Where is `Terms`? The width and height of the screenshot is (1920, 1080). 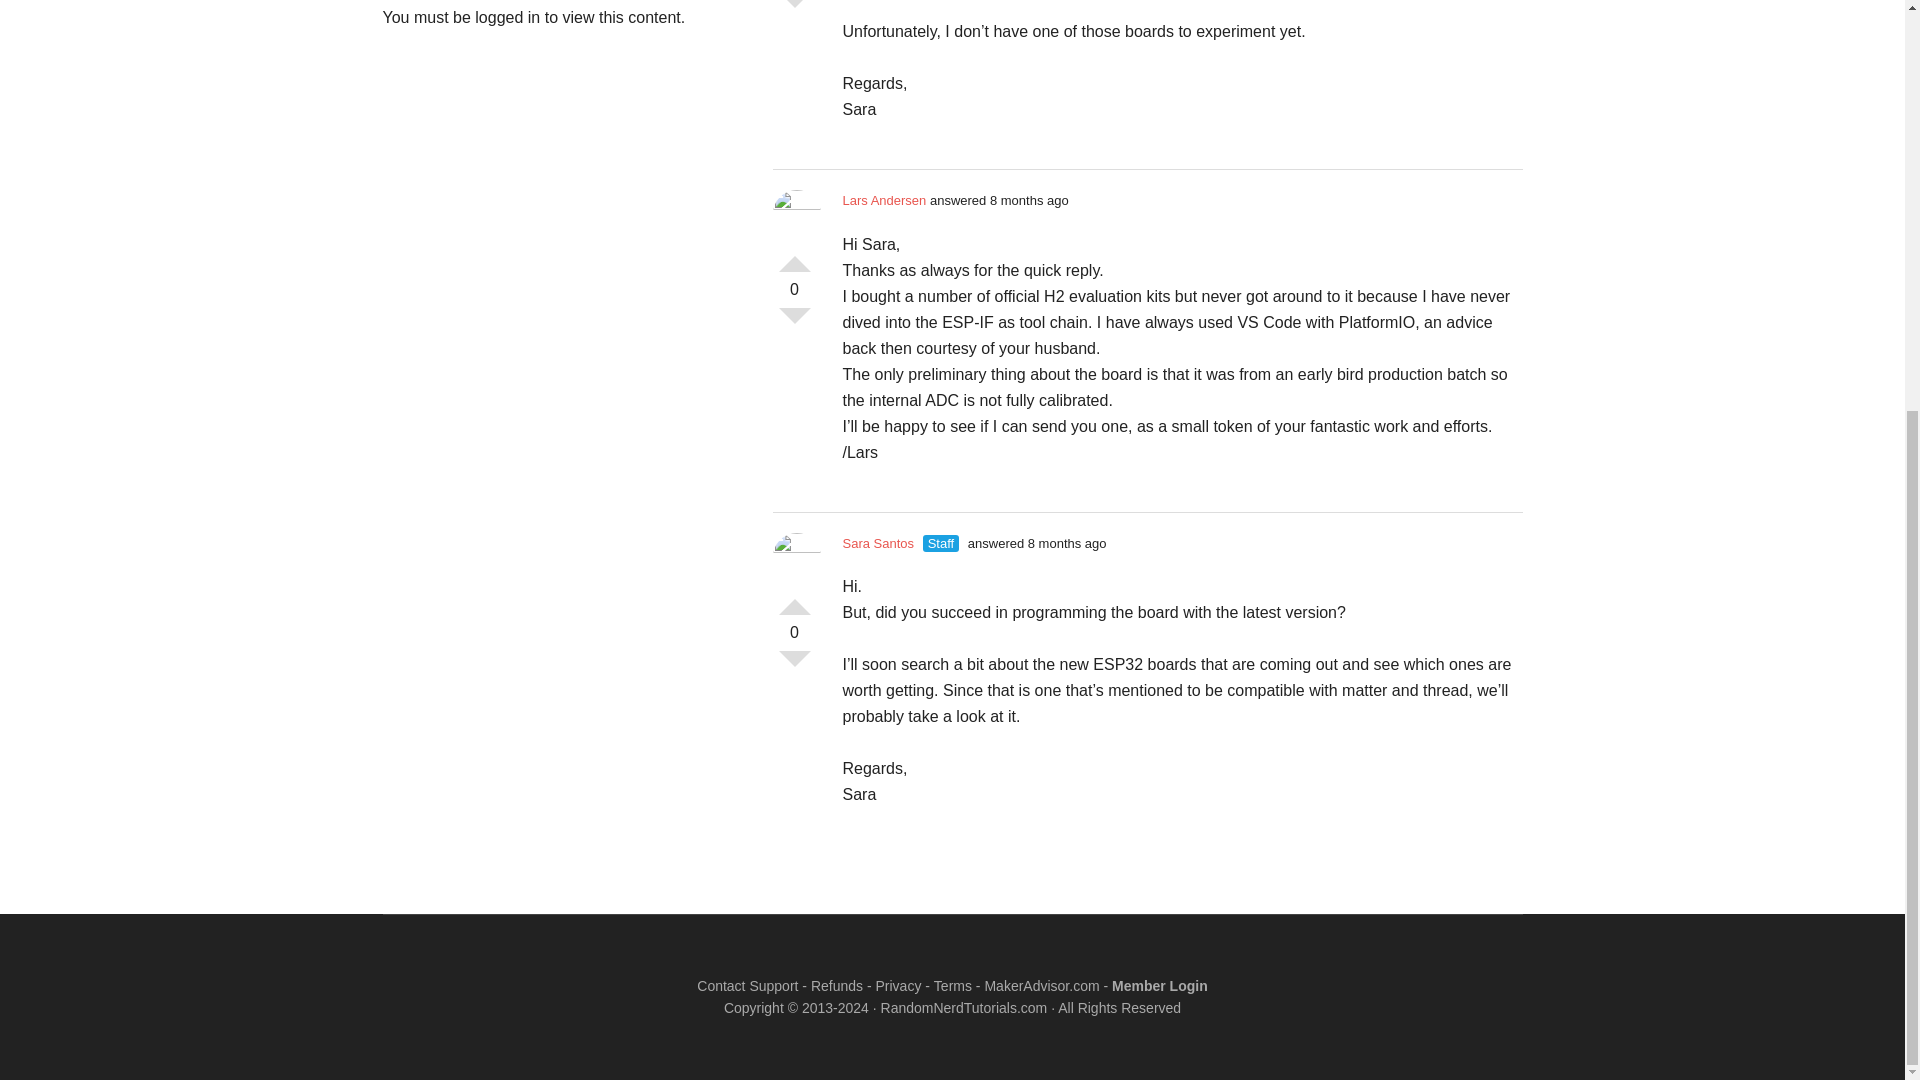
Terms is located at coordinates (952, 986).